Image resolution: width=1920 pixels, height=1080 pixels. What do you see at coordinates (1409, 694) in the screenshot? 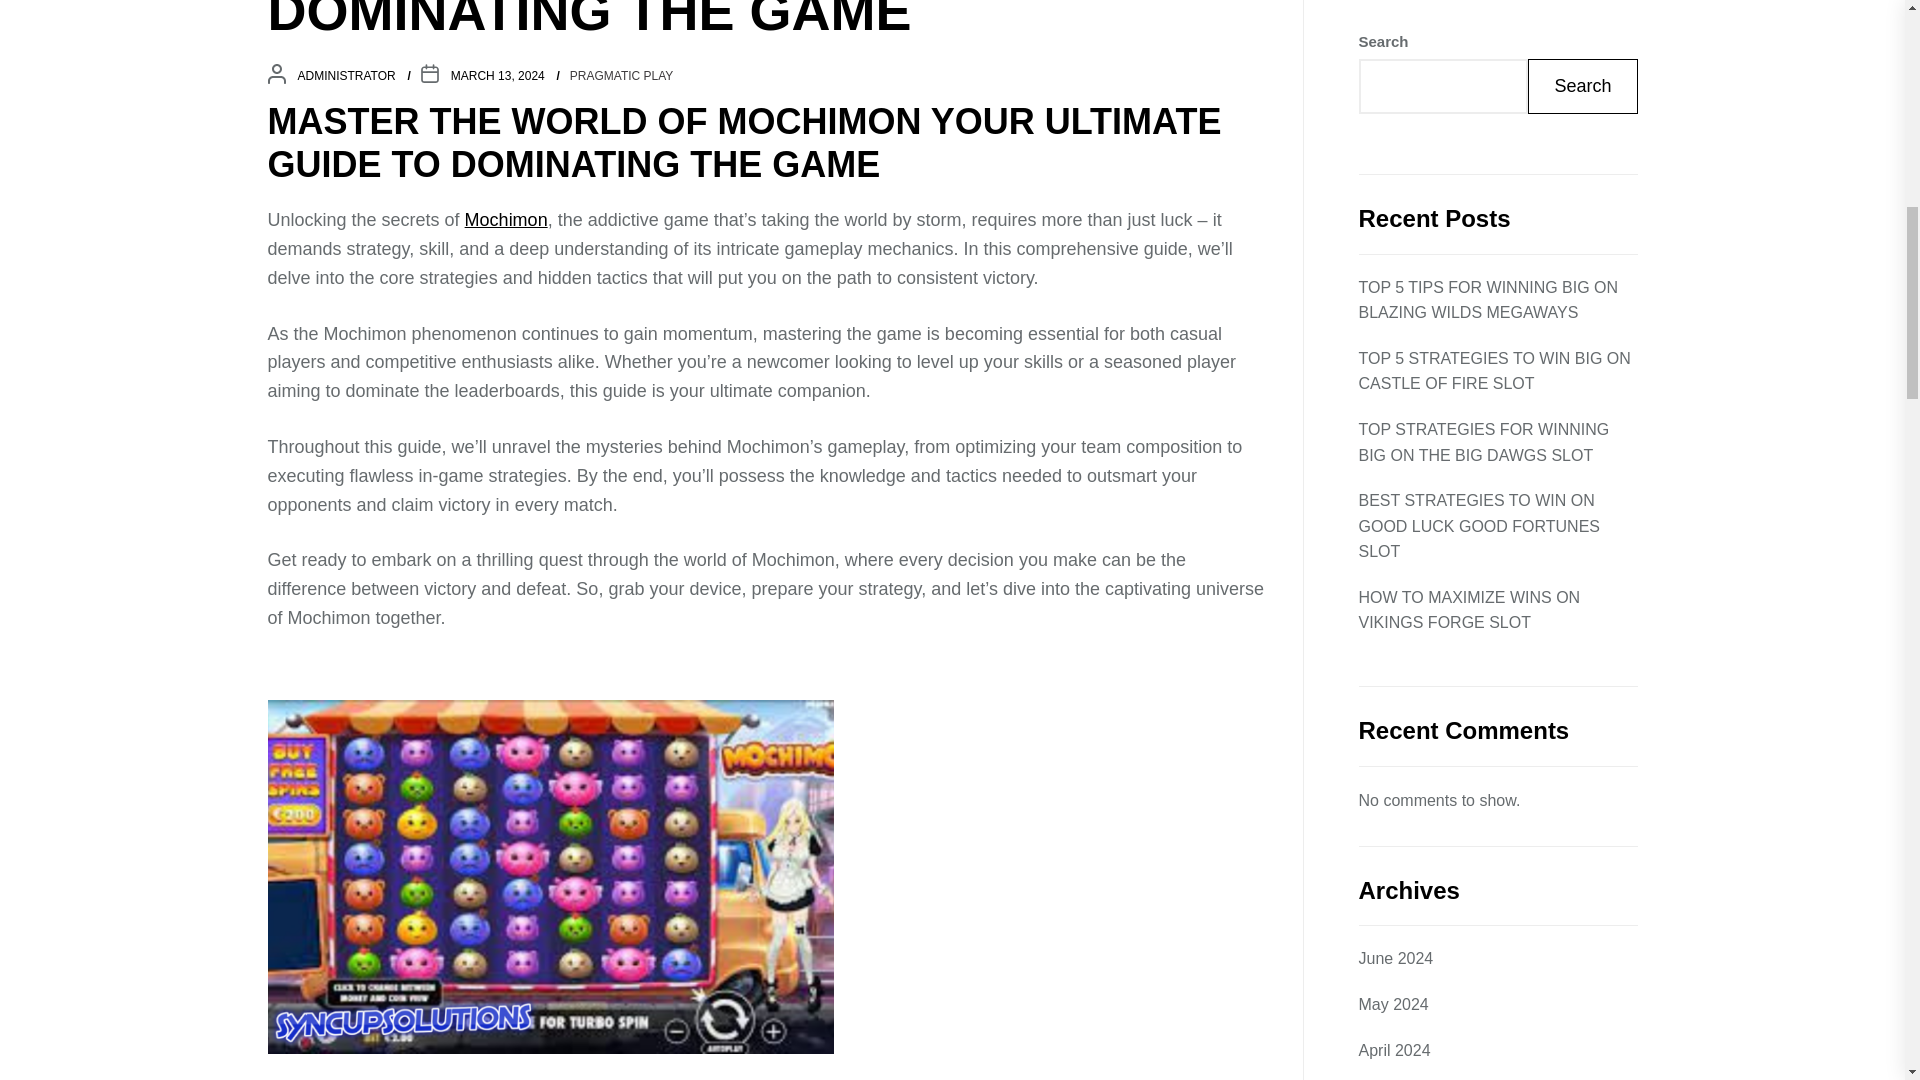
I see `Uncategorized` at bounding box center [1409, 694].